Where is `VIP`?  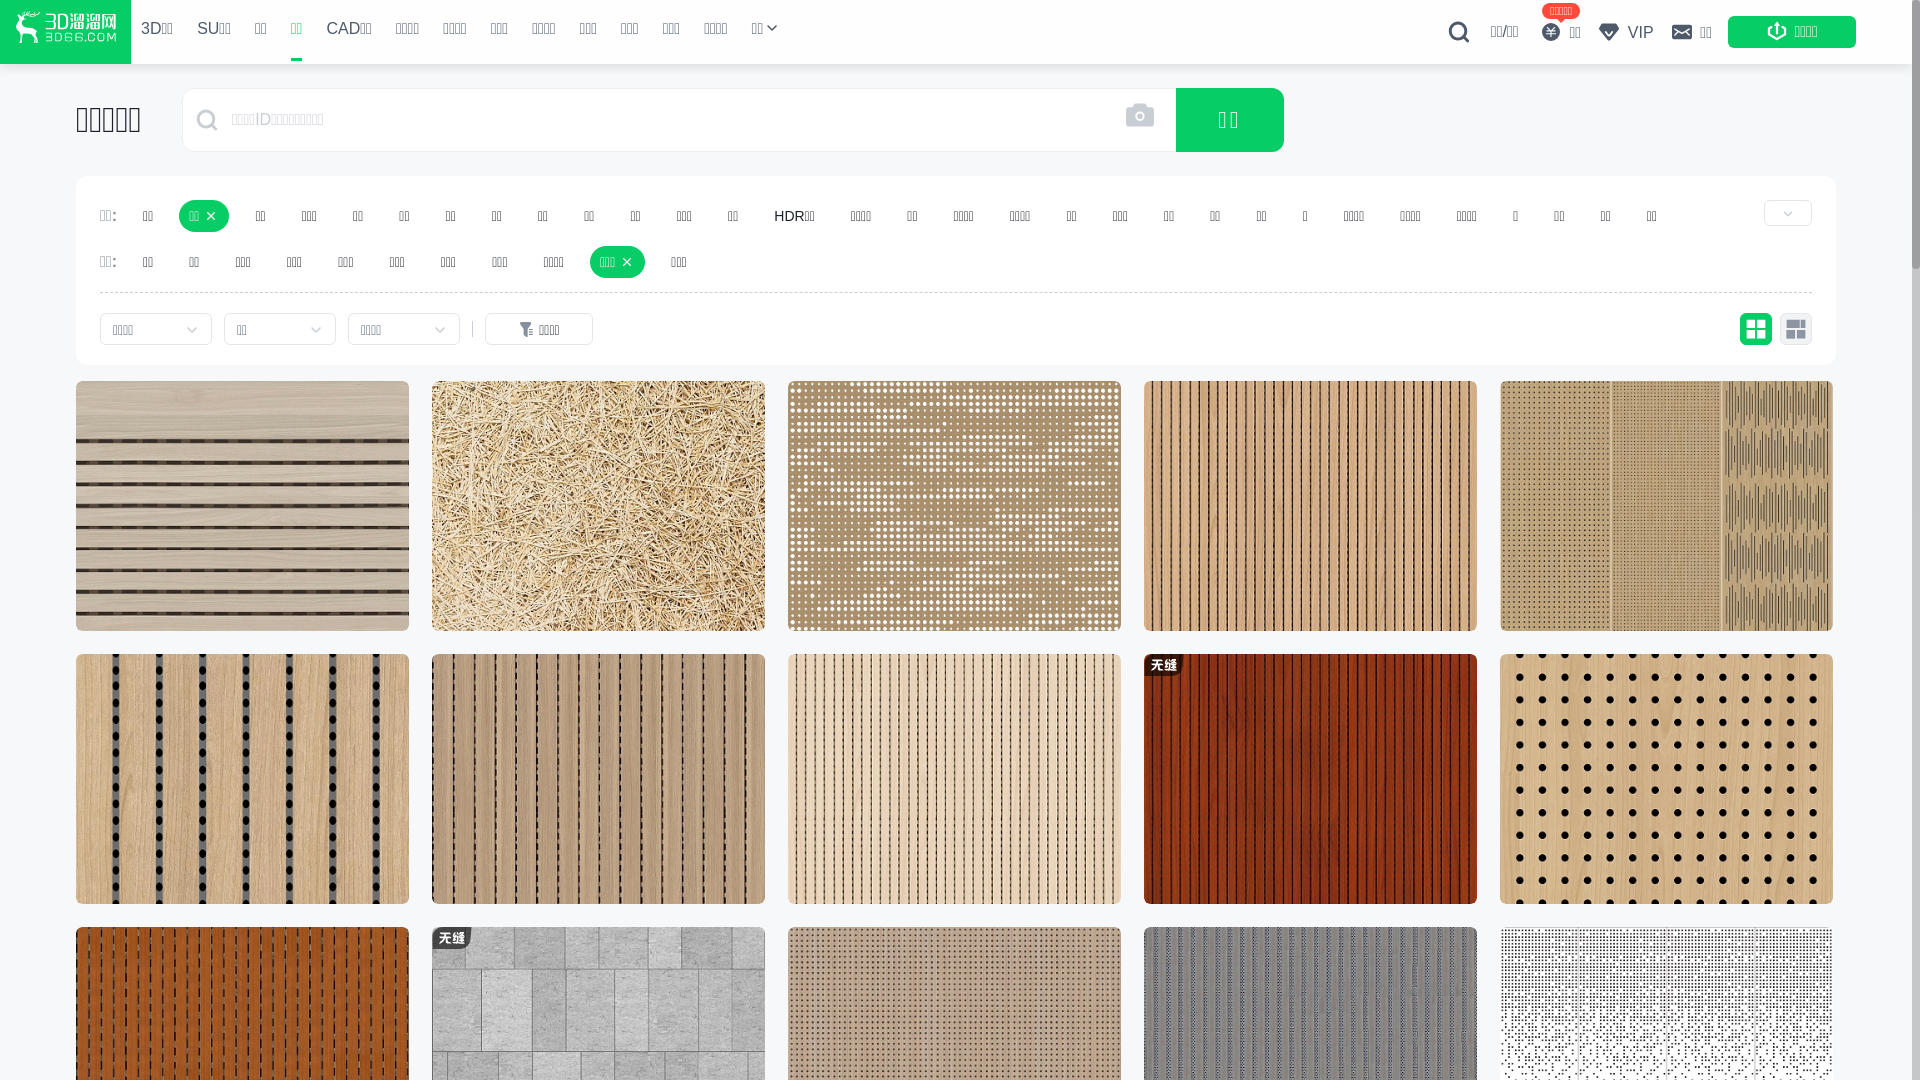 VIP is located at coordinates (1625, 32).